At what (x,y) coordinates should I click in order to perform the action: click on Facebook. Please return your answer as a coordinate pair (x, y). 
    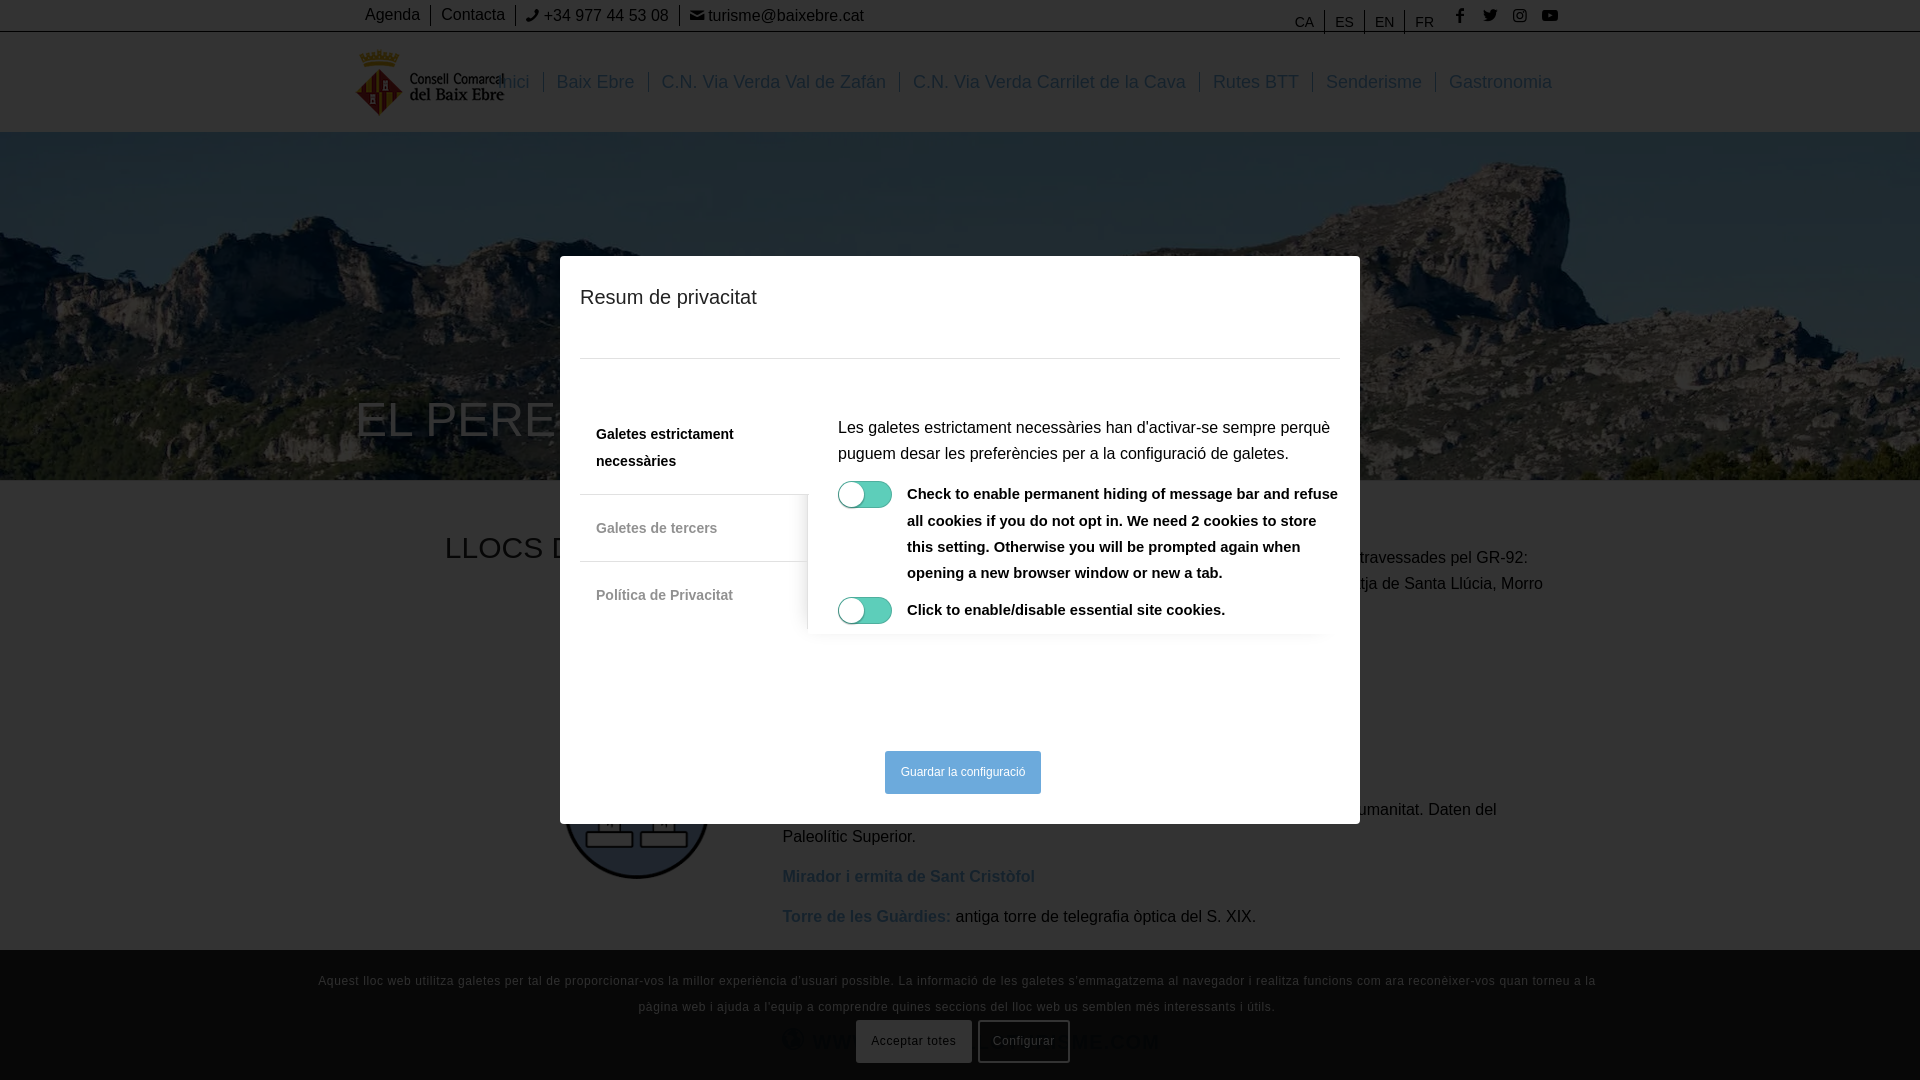
    Looking at the image, I should click on (1460, 15).